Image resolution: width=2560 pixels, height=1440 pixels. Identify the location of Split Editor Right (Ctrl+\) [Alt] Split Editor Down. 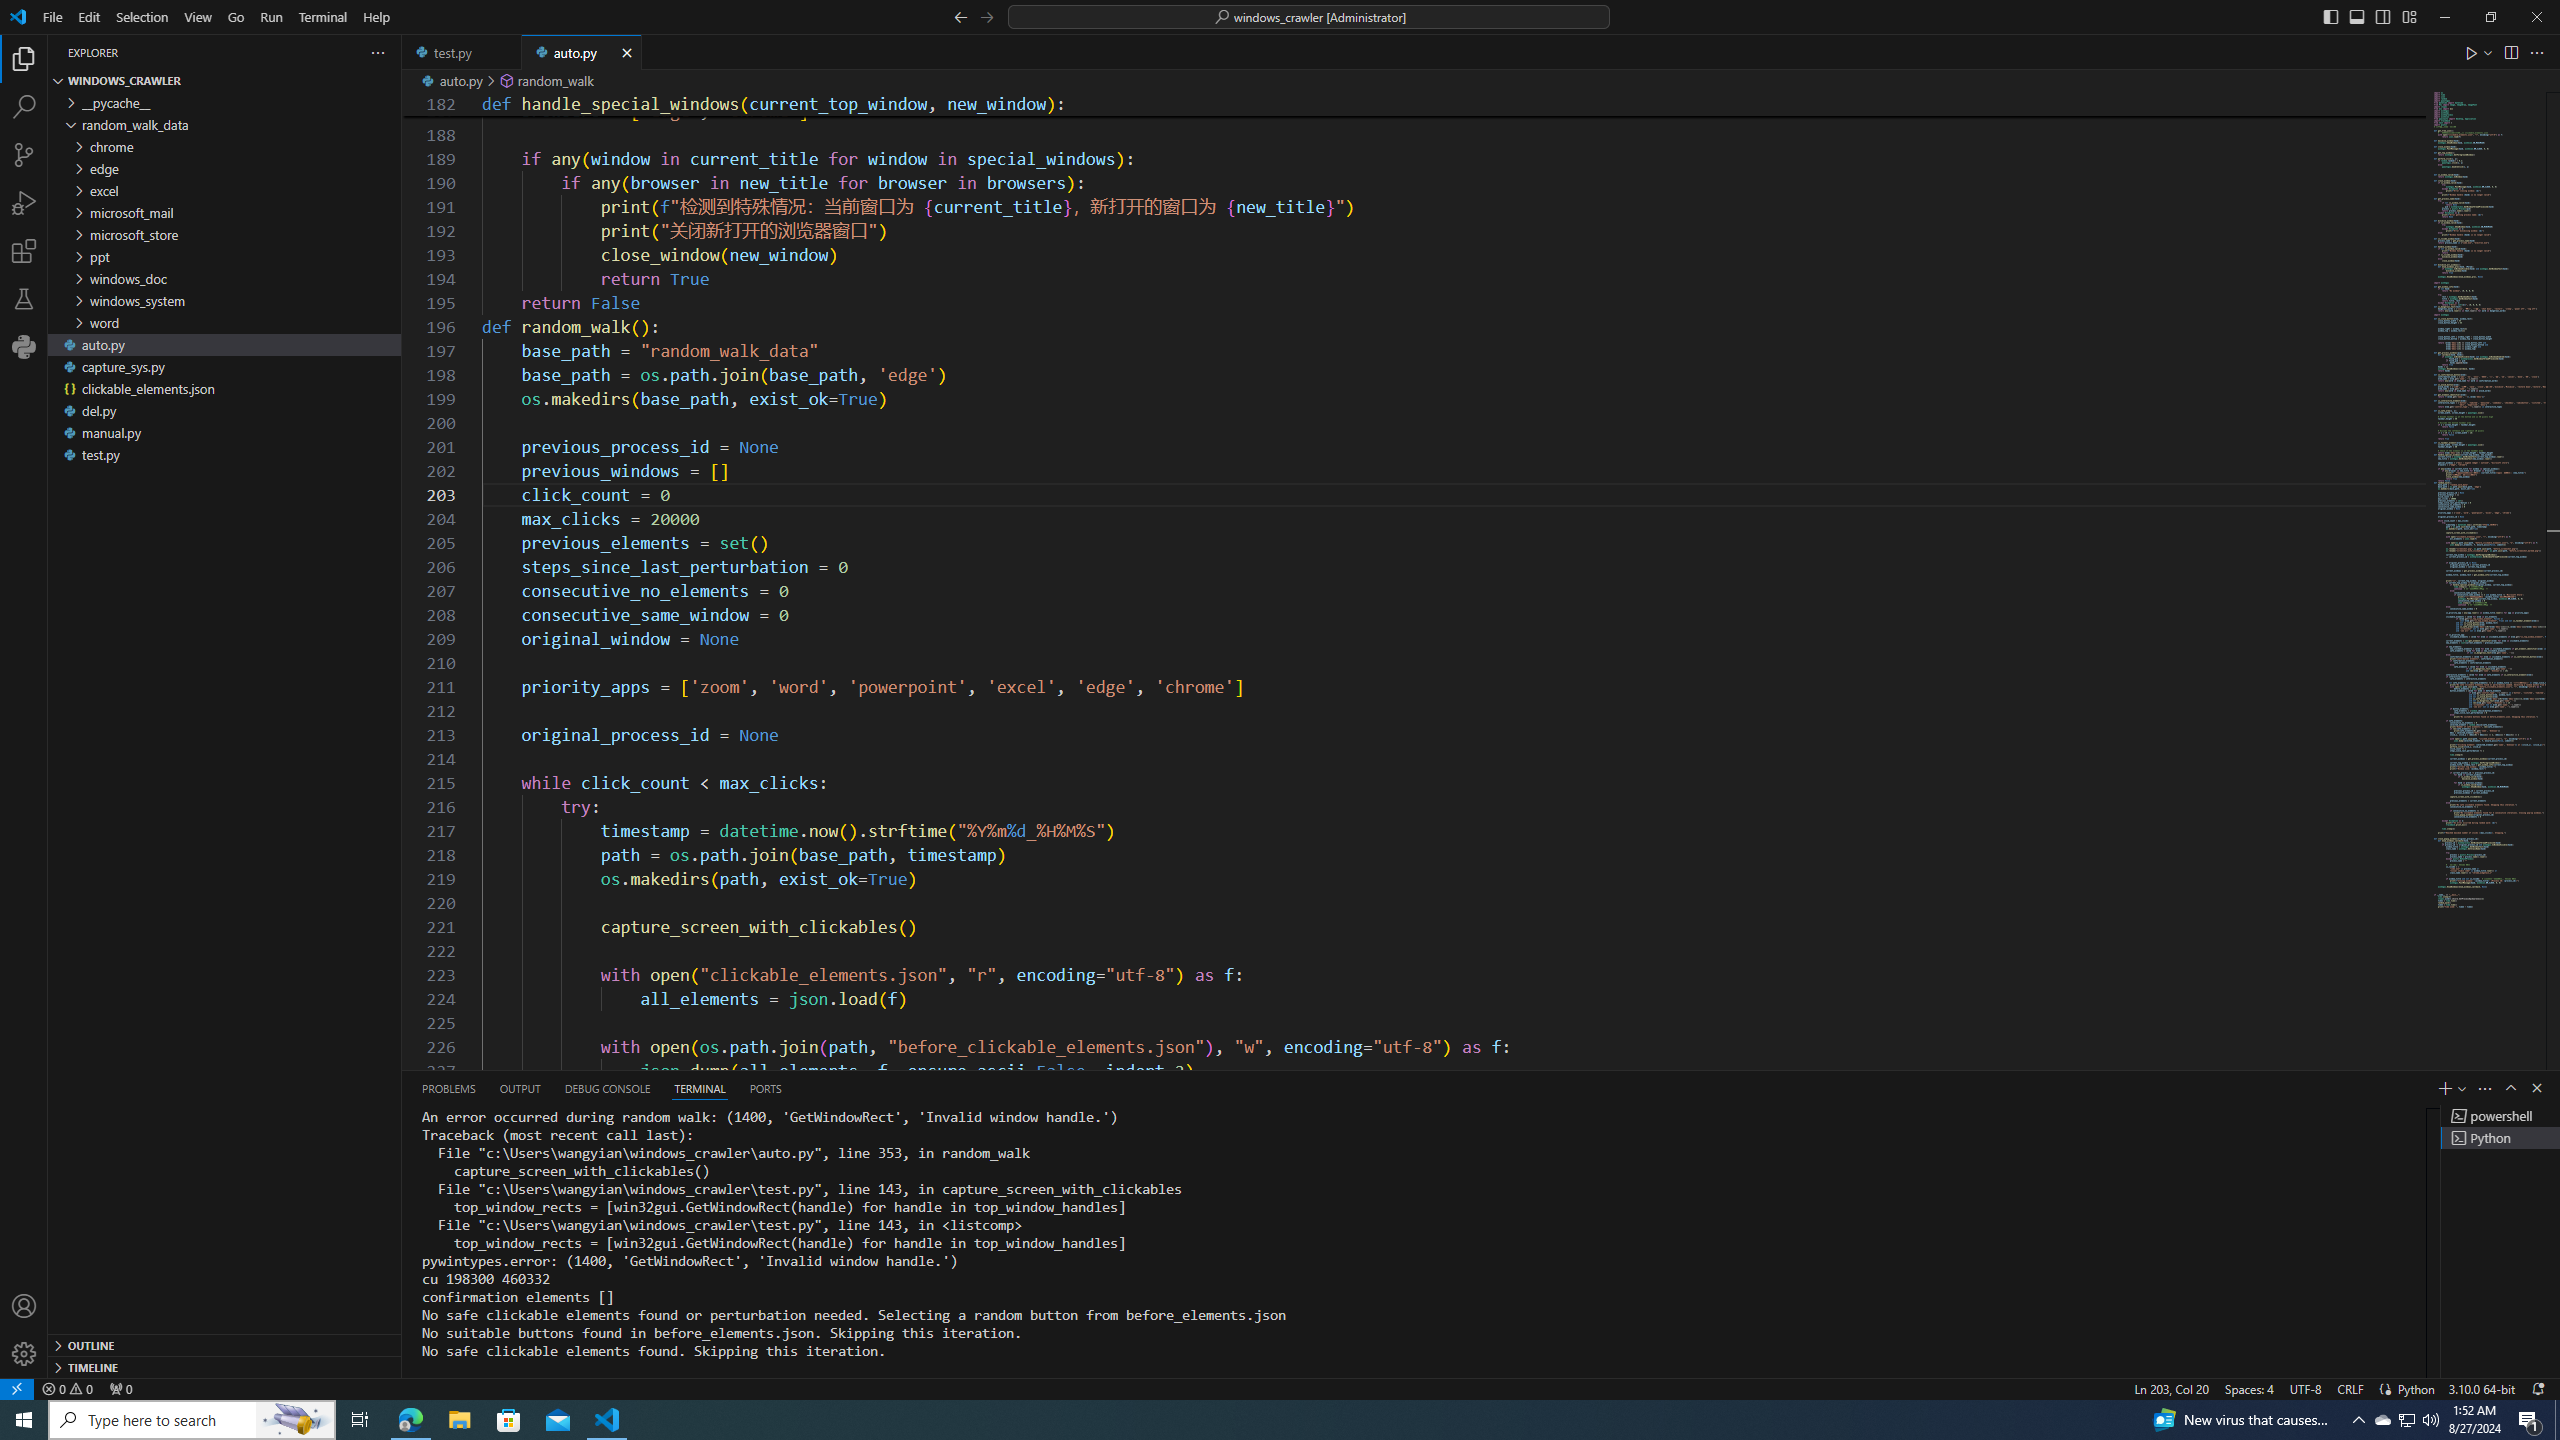
(2511, 52).